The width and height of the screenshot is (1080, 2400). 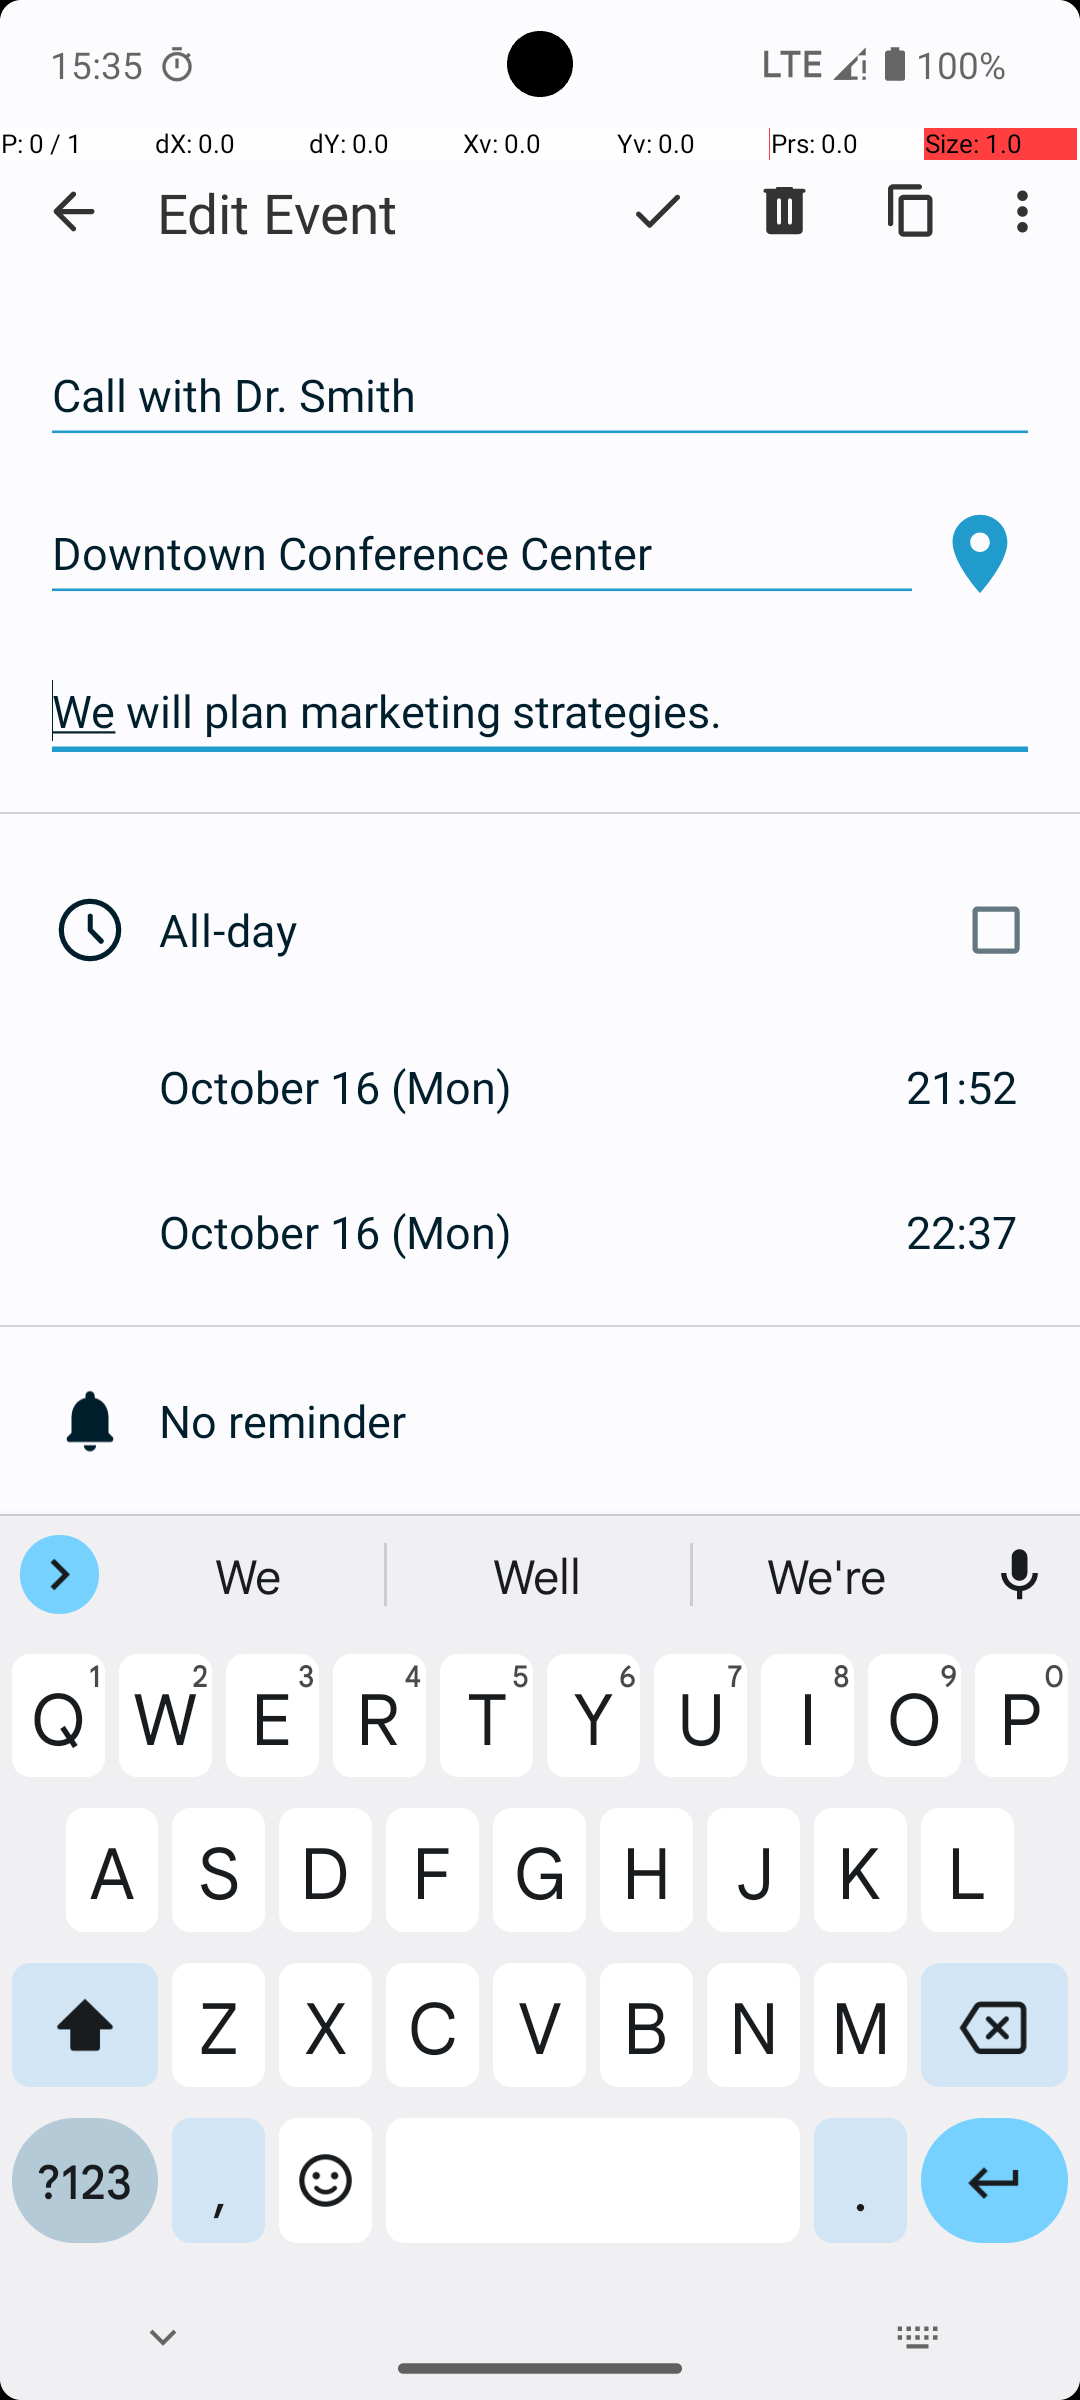 What do you see at coordinates (829, 1575) in the screenshot?
I see `We're` at bounding box center [829, 1575].